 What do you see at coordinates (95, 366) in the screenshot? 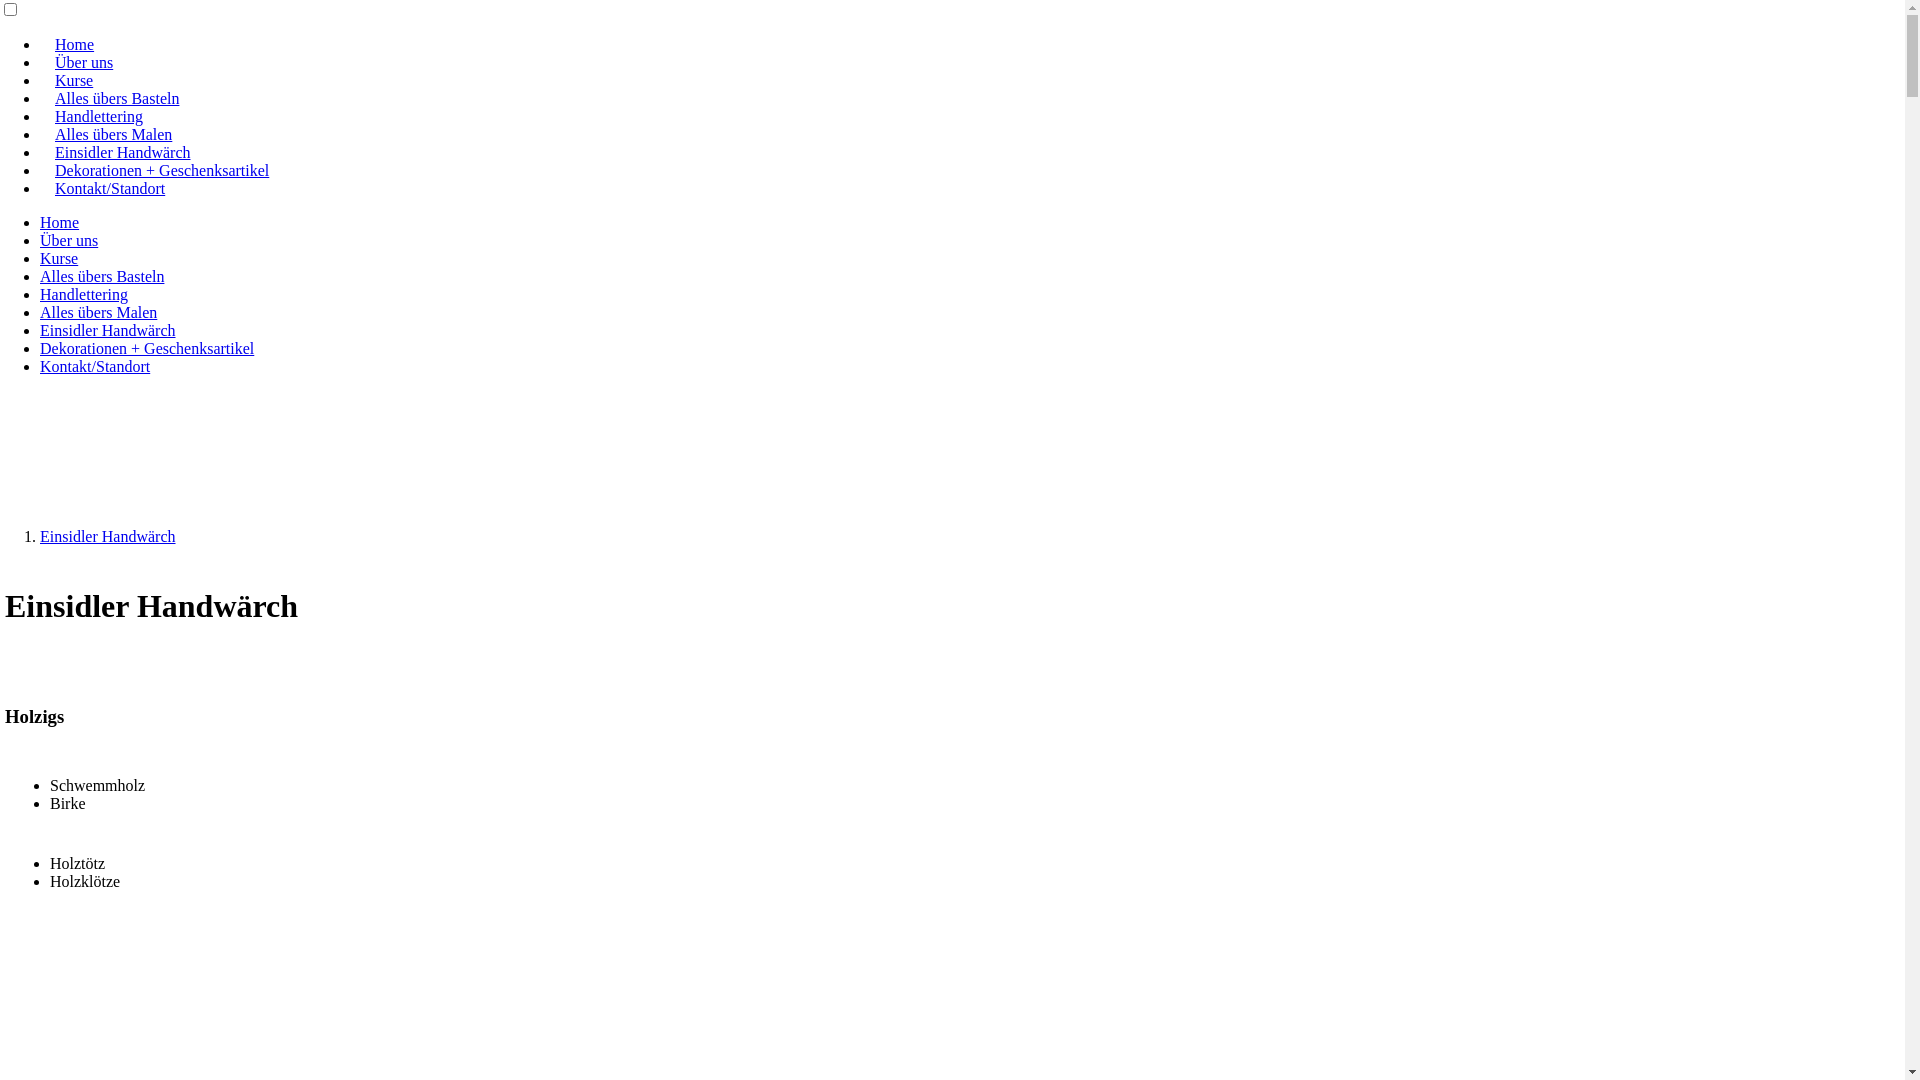
I see `Kontakt/Standort` at bounding box center [95, 366].